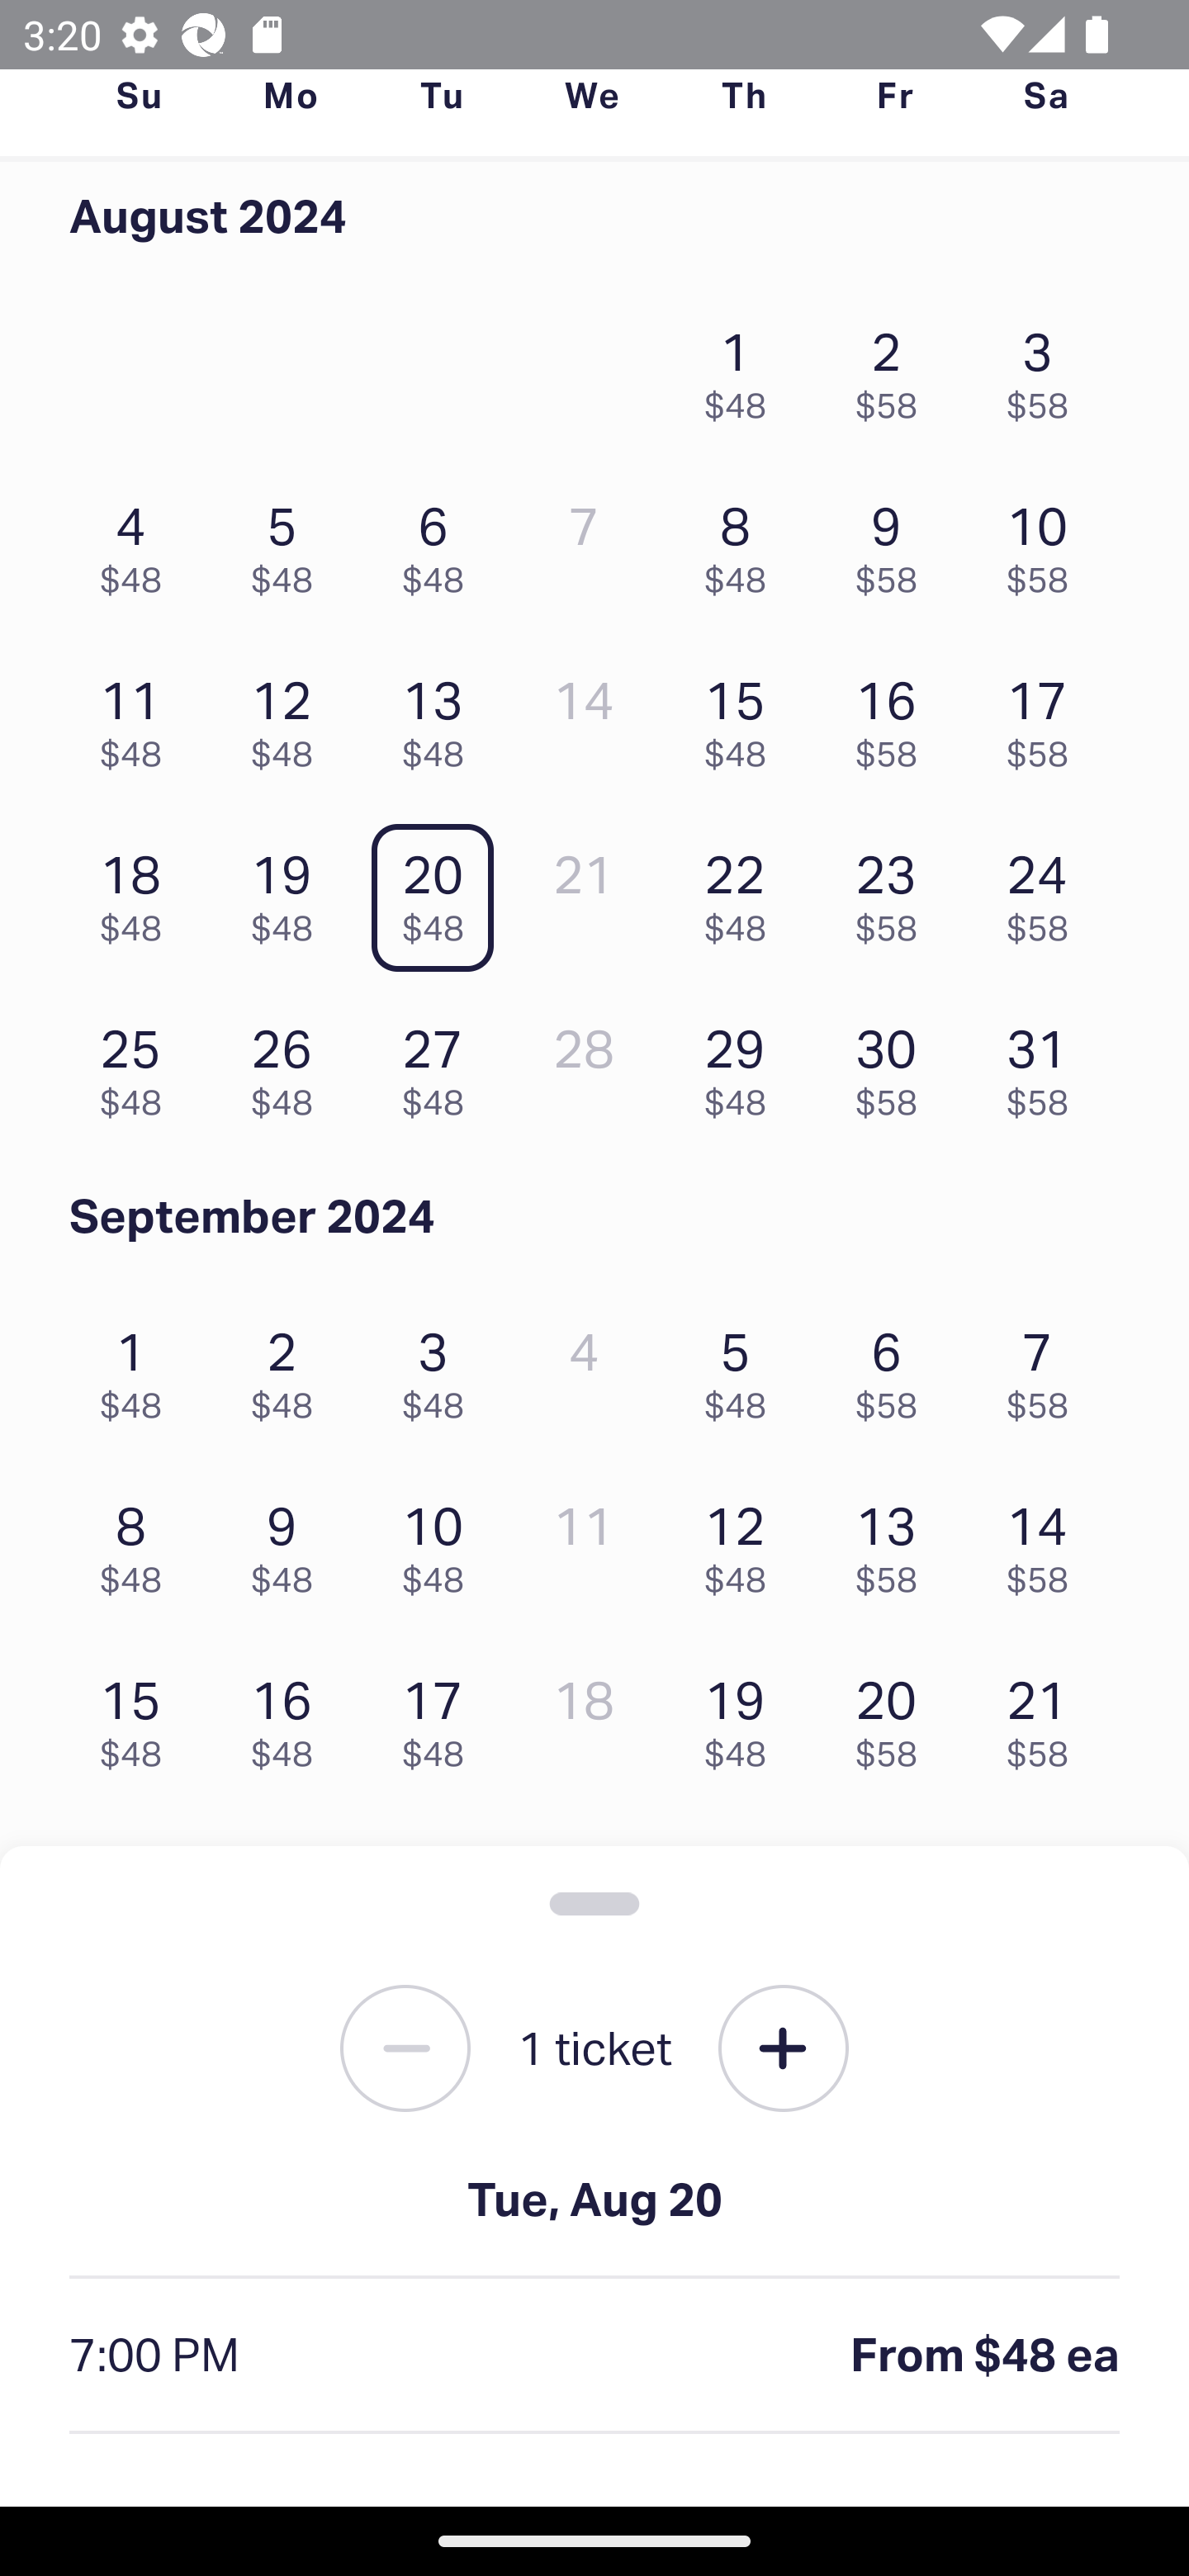  What do you see at coordinates (139, 890) in the screenshot?
I see `18 $48` at bounding box center [139, 890].